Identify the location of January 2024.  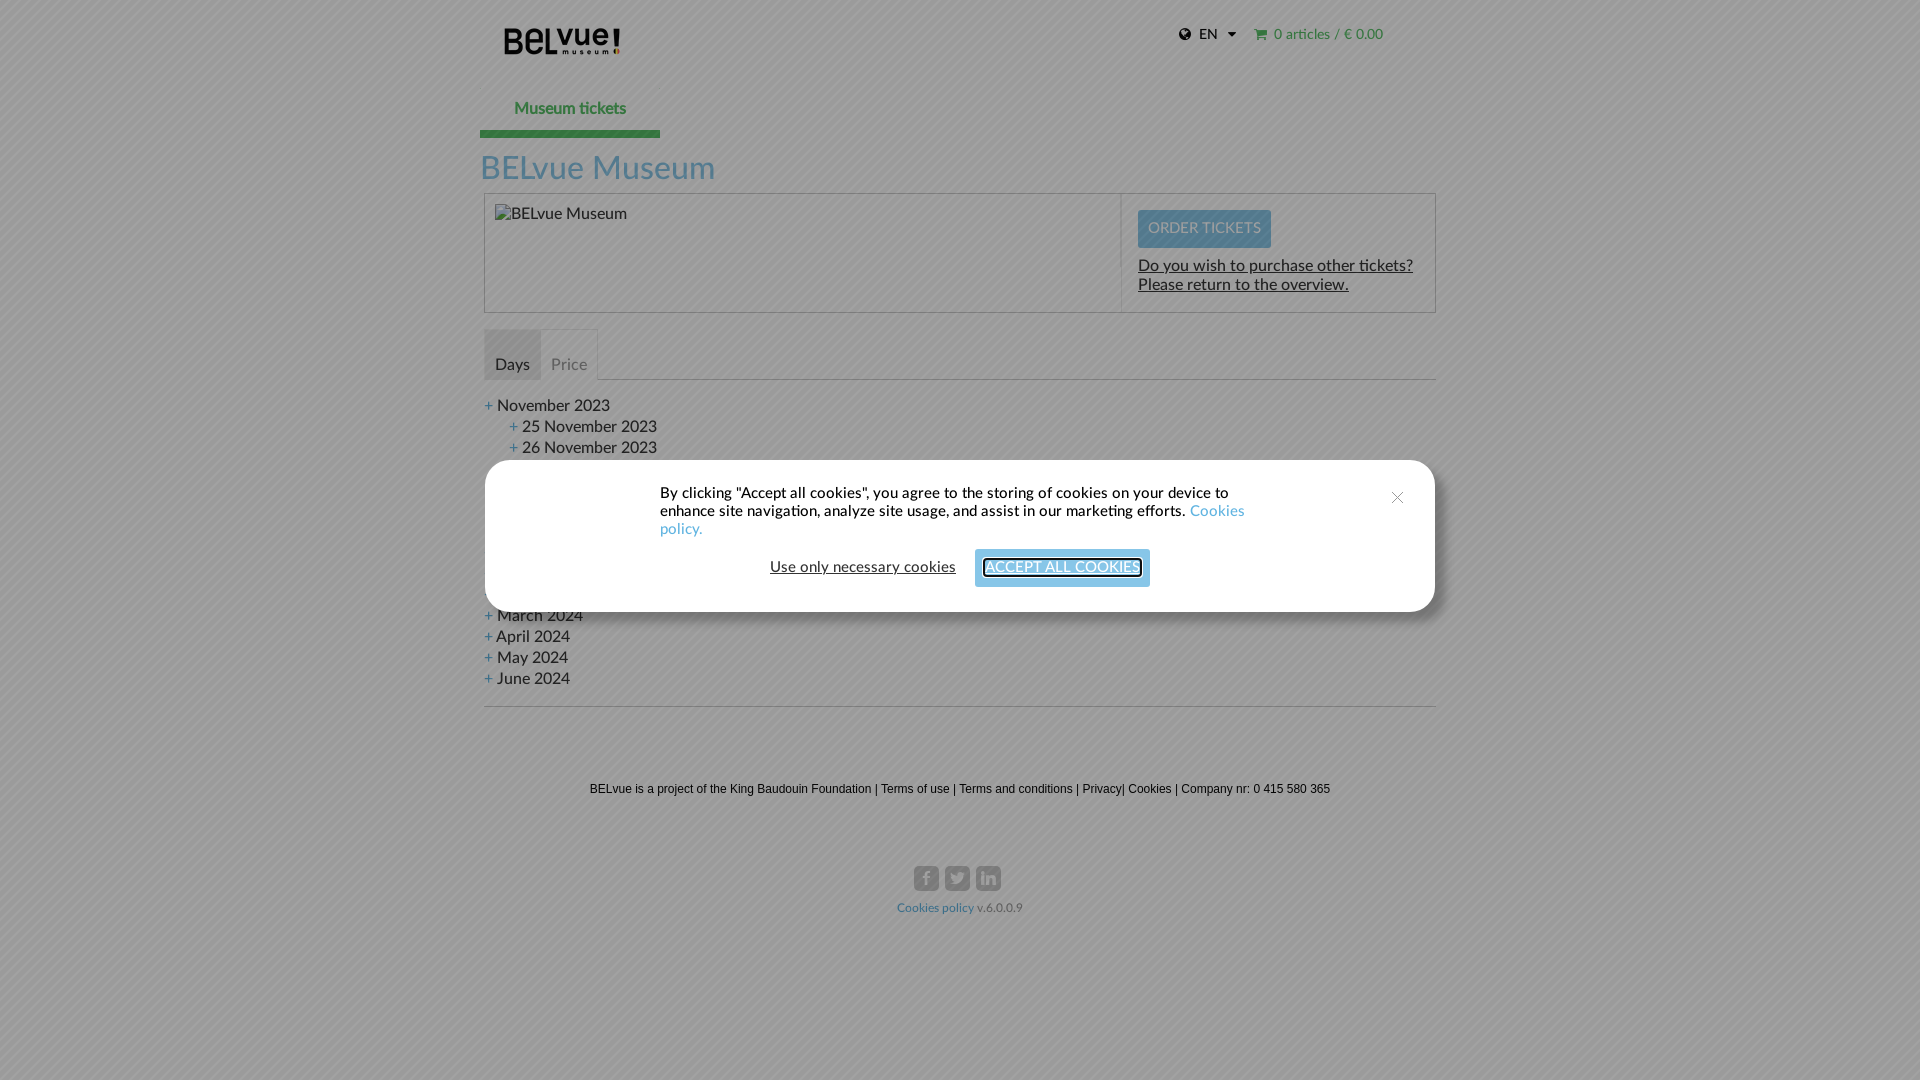
(544, 574).